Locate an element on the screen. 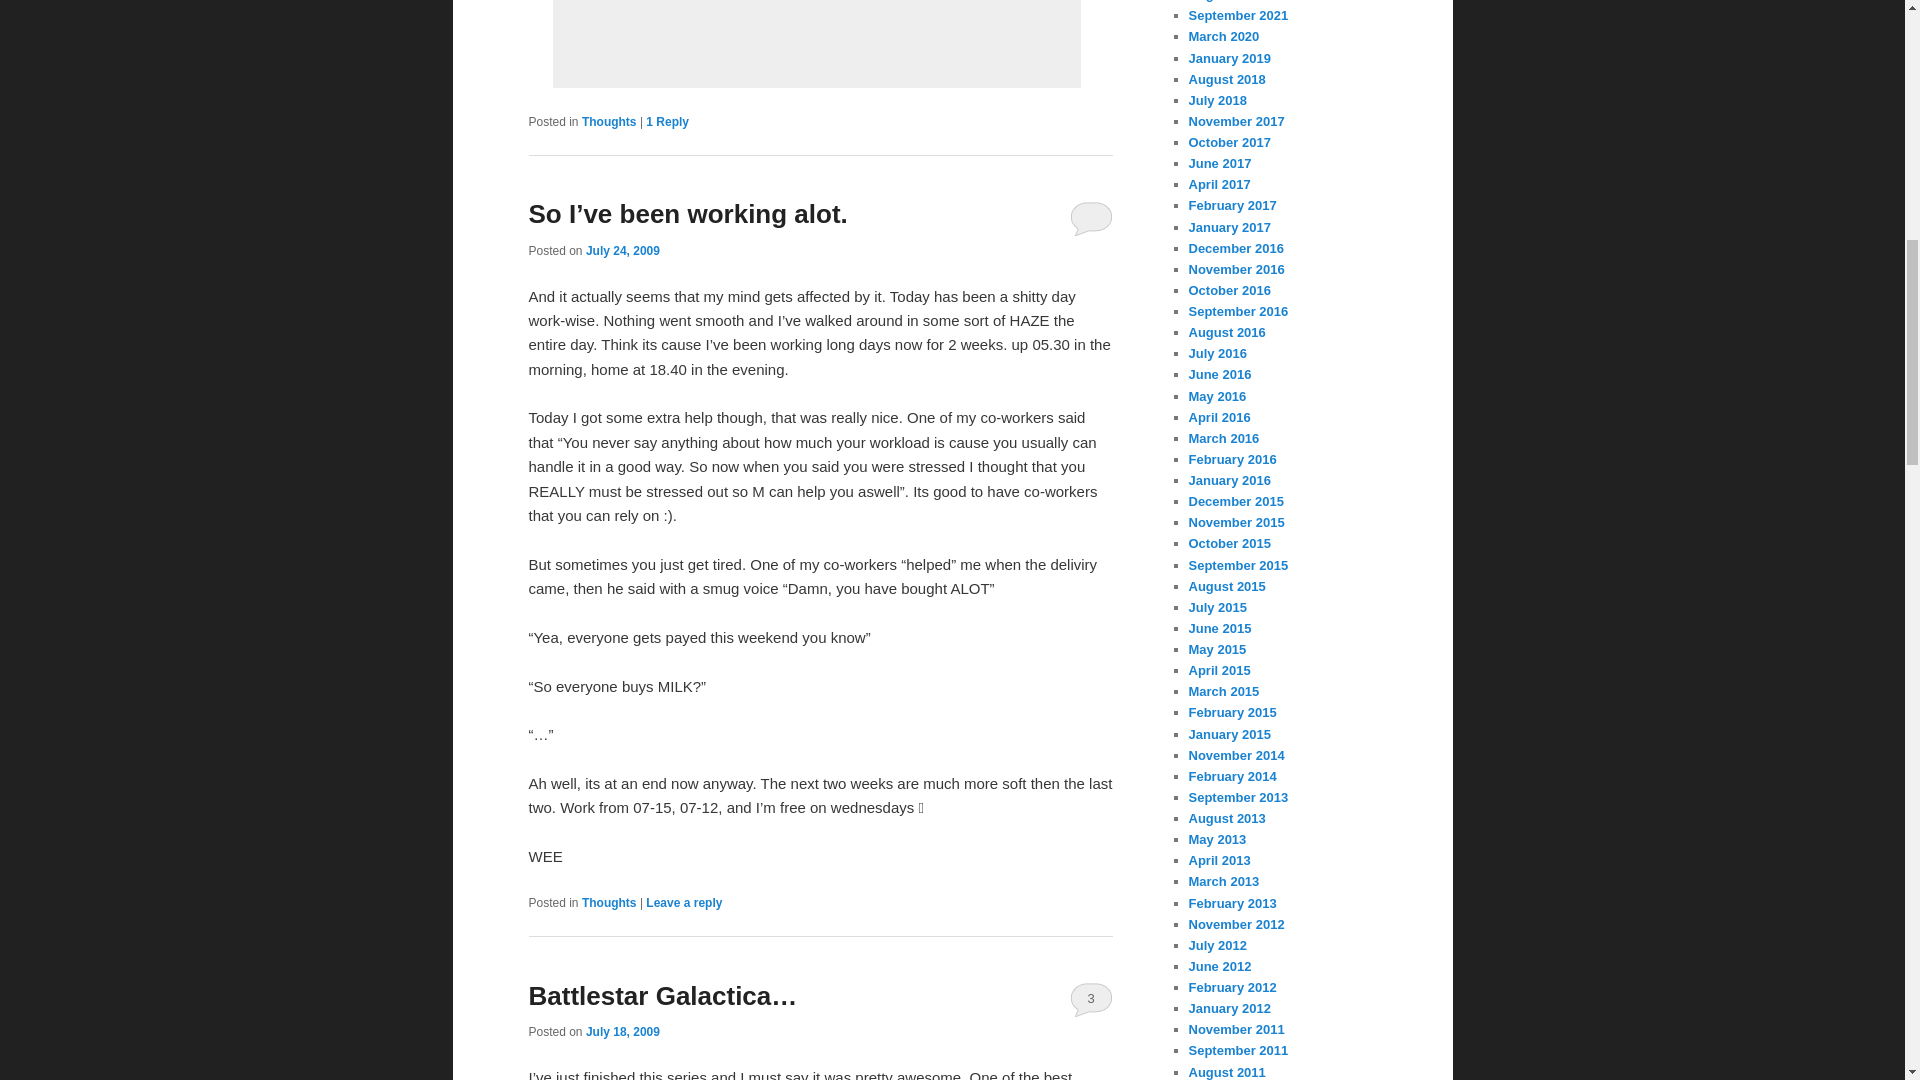  Thoughts is located at coordinates (609, 121).